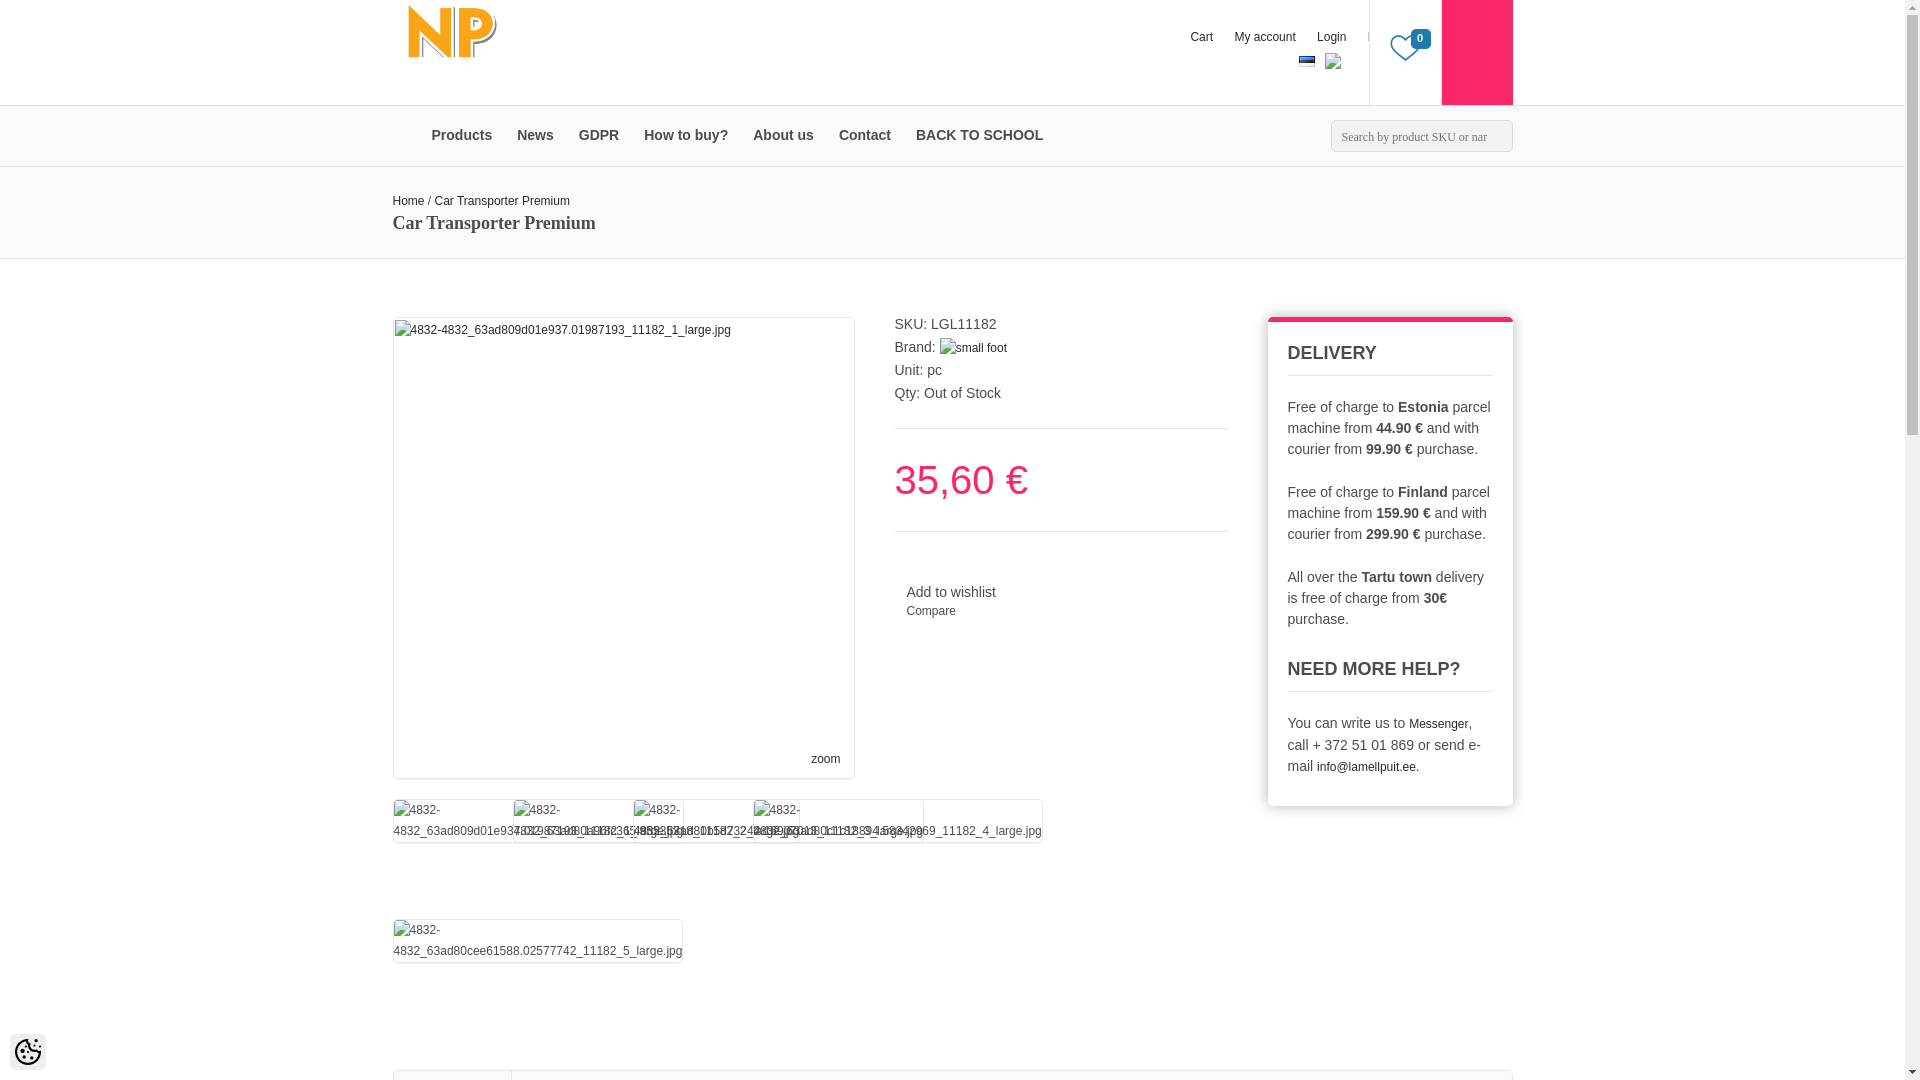 This screenshot has height=1080, width=1920. I want to click on BACK TO SCHOOL, so click(979, 136).